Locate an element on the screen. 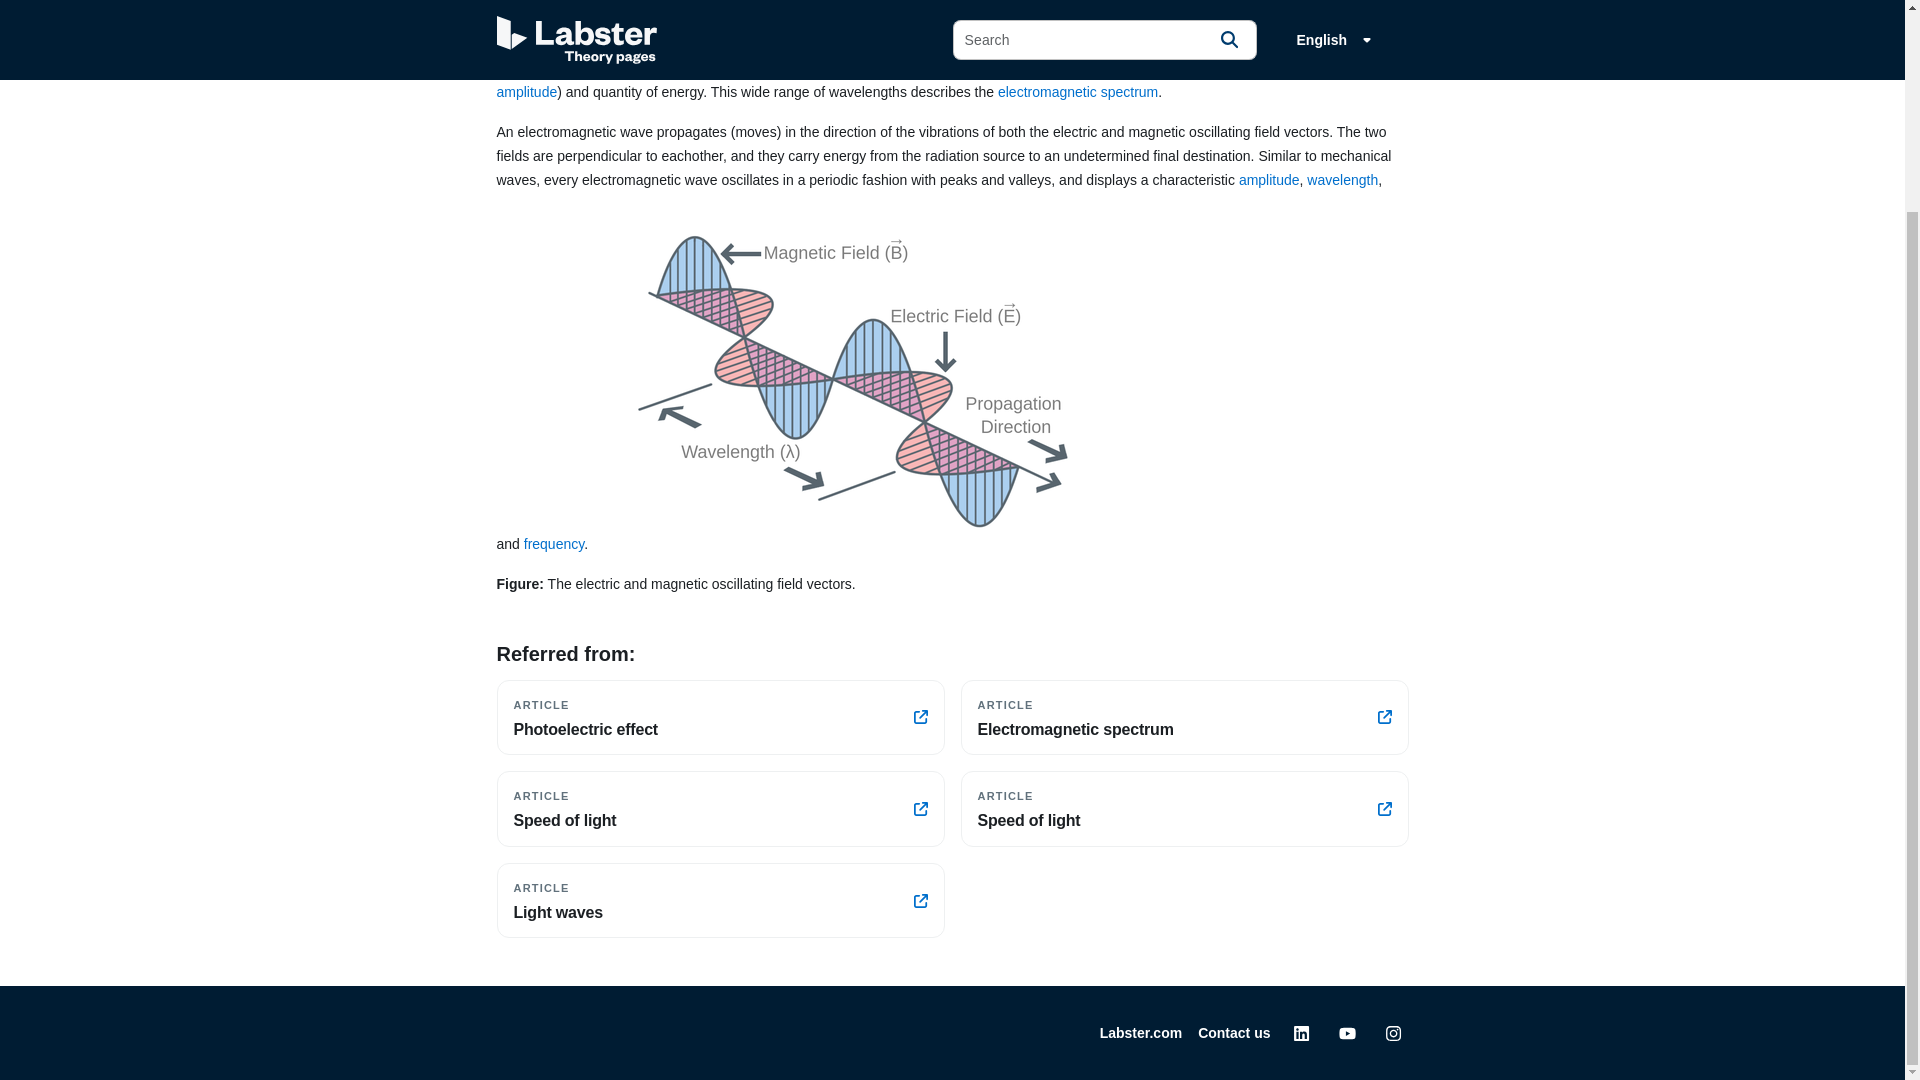  electromagnetic spectrum is located at coordinates (1342, 179).